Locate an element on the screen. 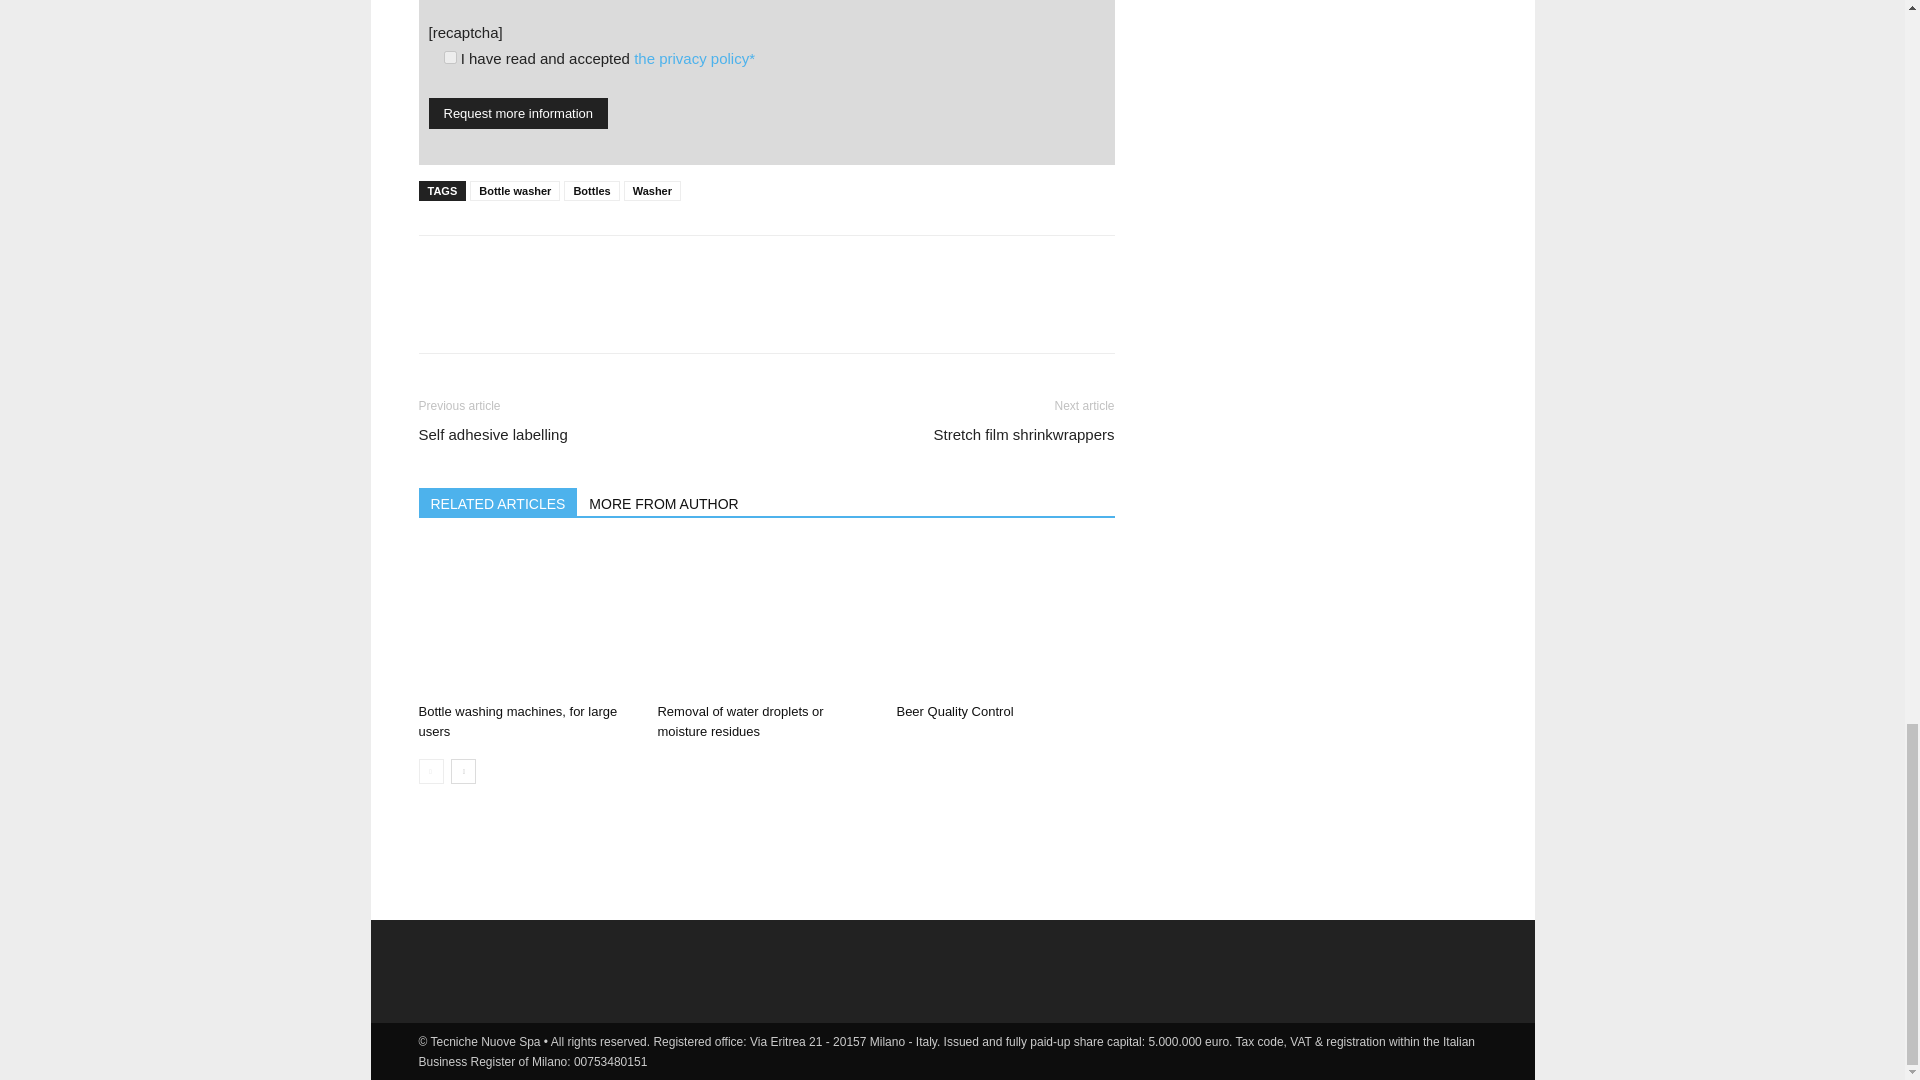  Stretch film shrinkwrappers is located at coordinates (1024, 434).